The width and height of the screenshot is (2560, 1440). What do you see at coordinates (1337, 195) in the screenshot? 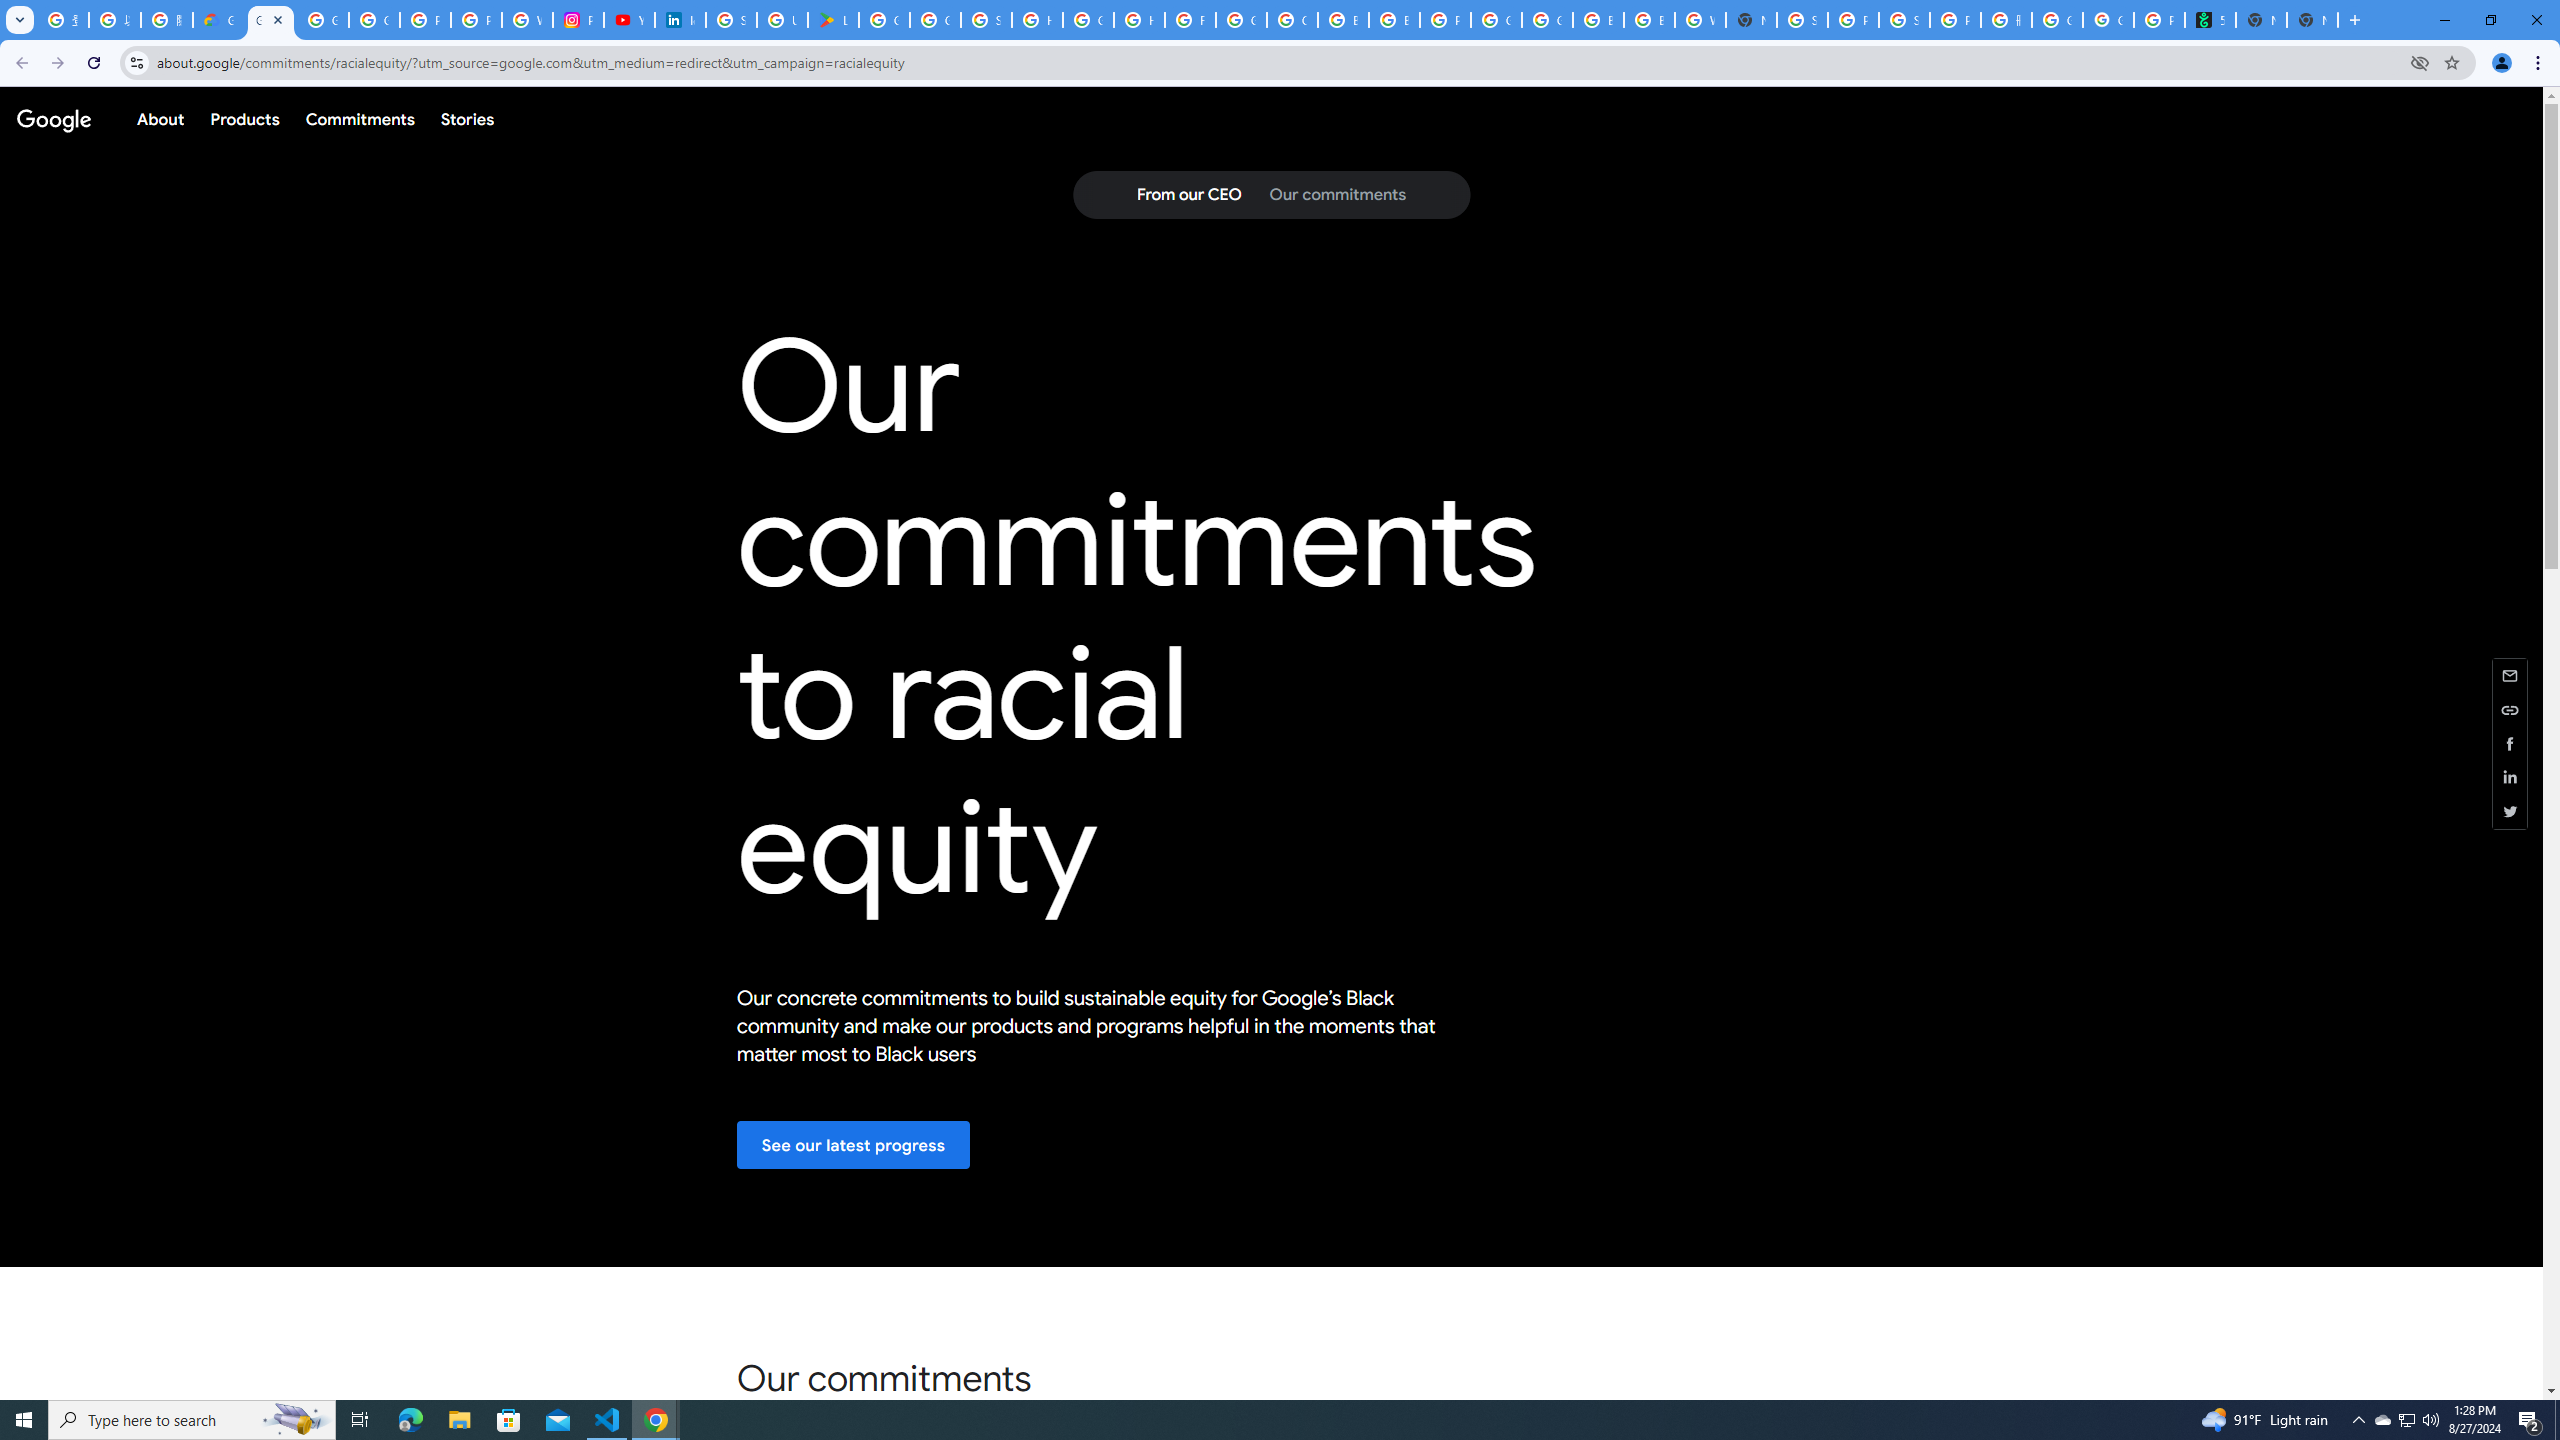
I see `Our commitments: Jump to page section` at bounding box center [1337, 195].